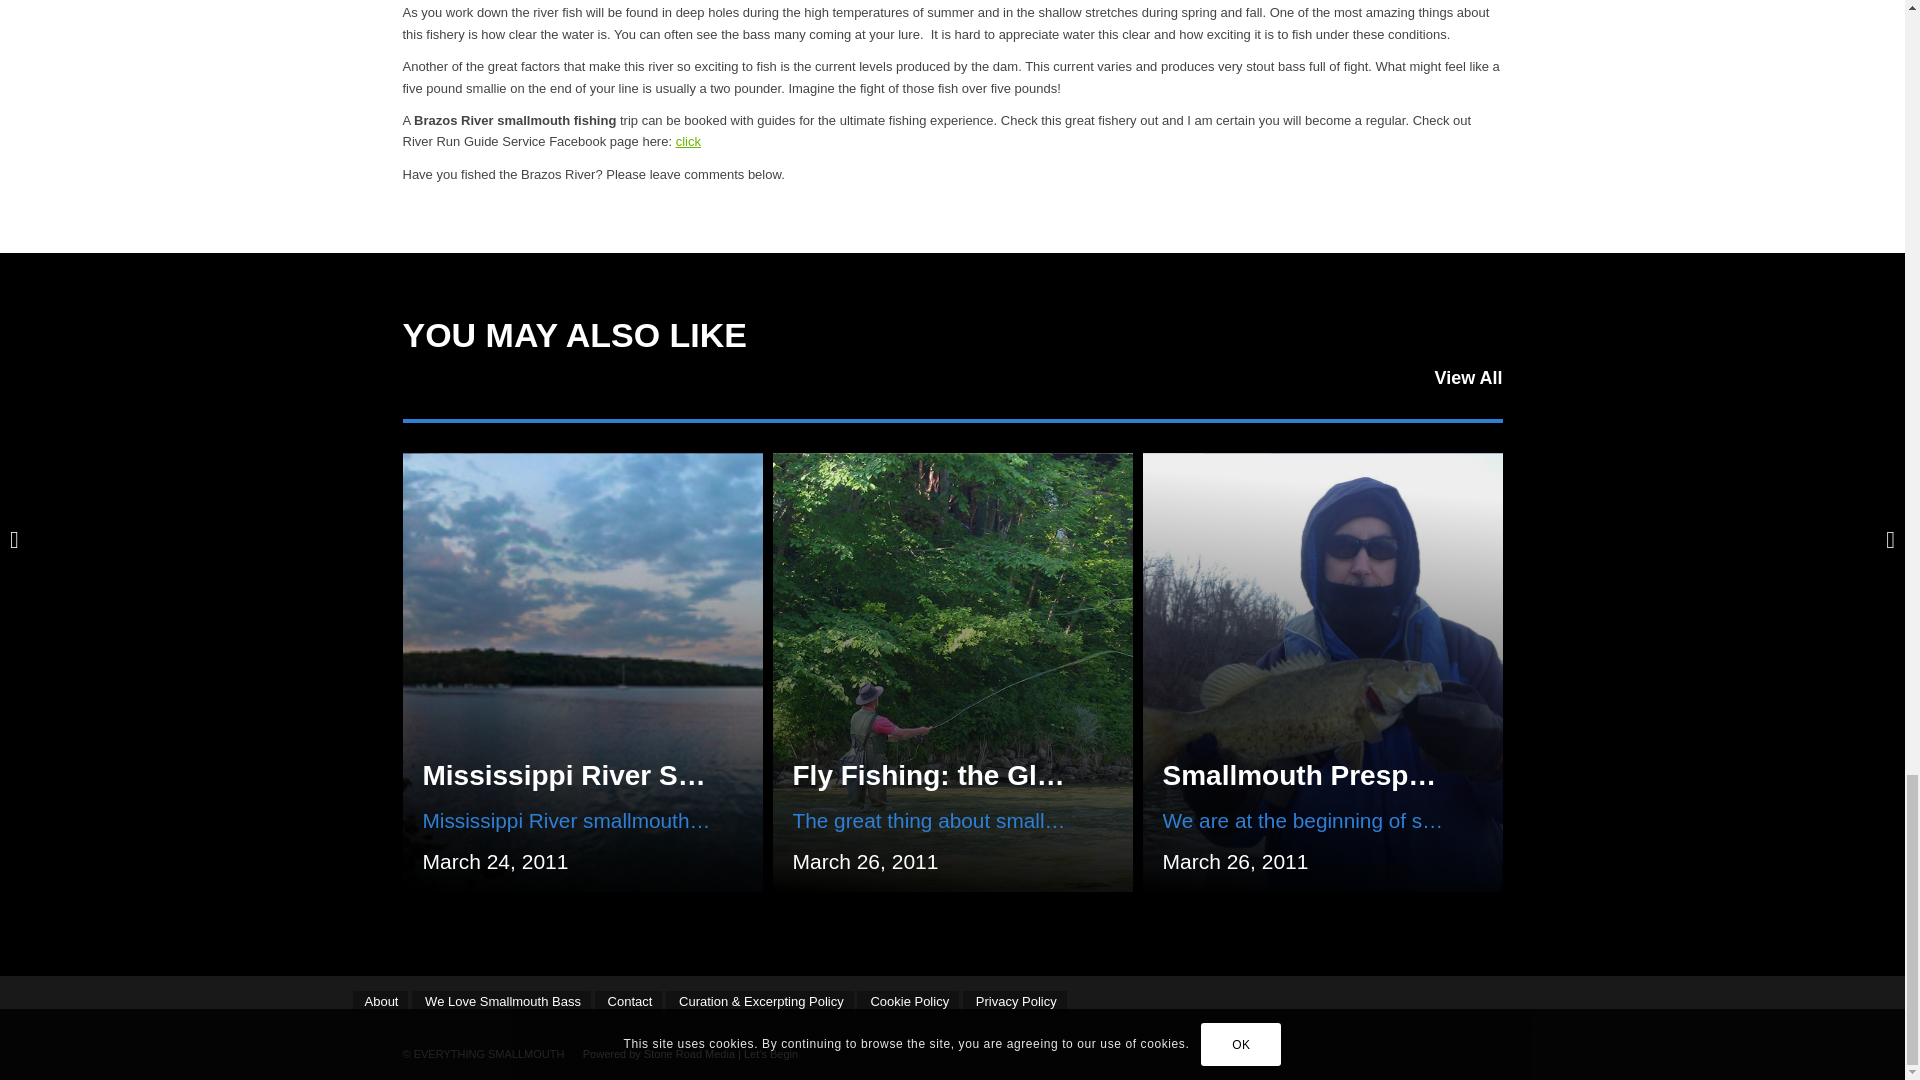 This screenshot has height=1080, width=1920. Describe the element at coordinates (907, 1001) in the screenshot. I see `Cookie Policy` at that location.